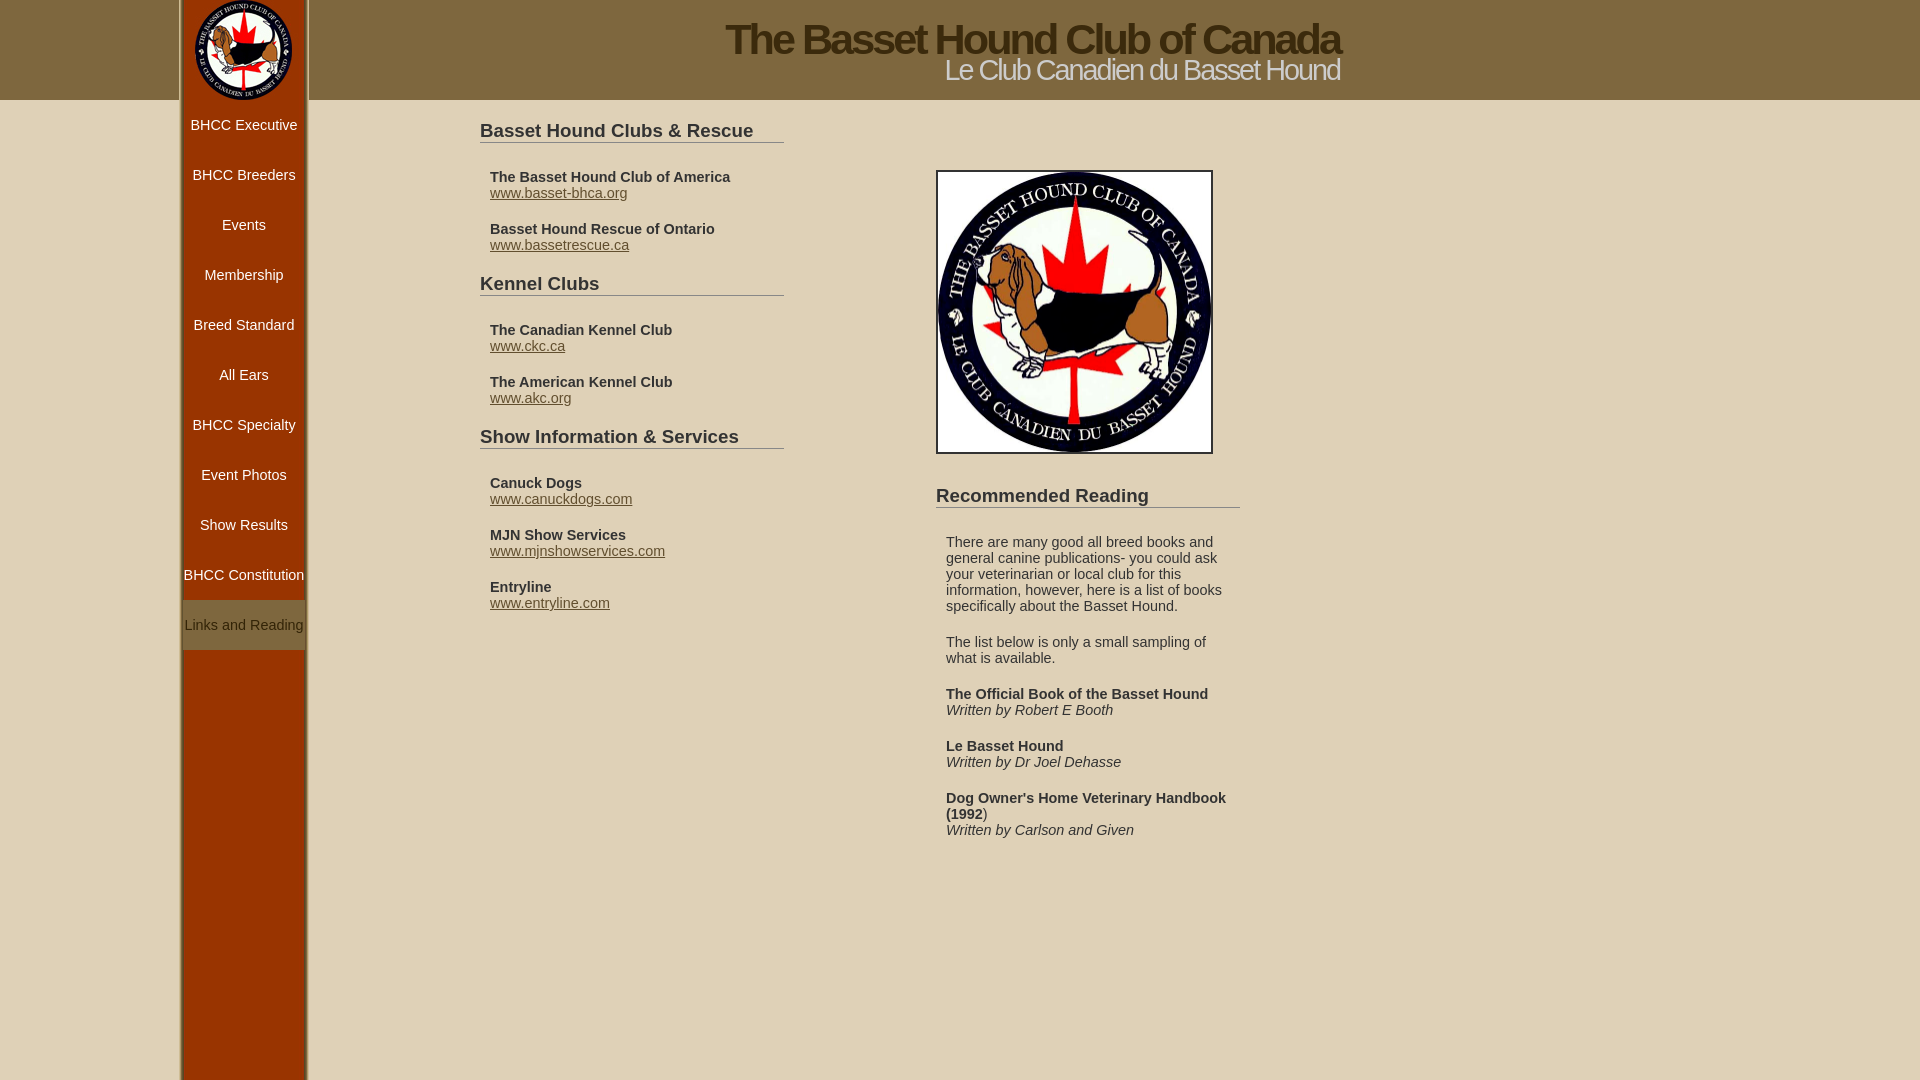 The image size is (1920, 1080). Describe the element at coordinates (244, 125) in the screenshot. I see `BHCC Executive` at that location.